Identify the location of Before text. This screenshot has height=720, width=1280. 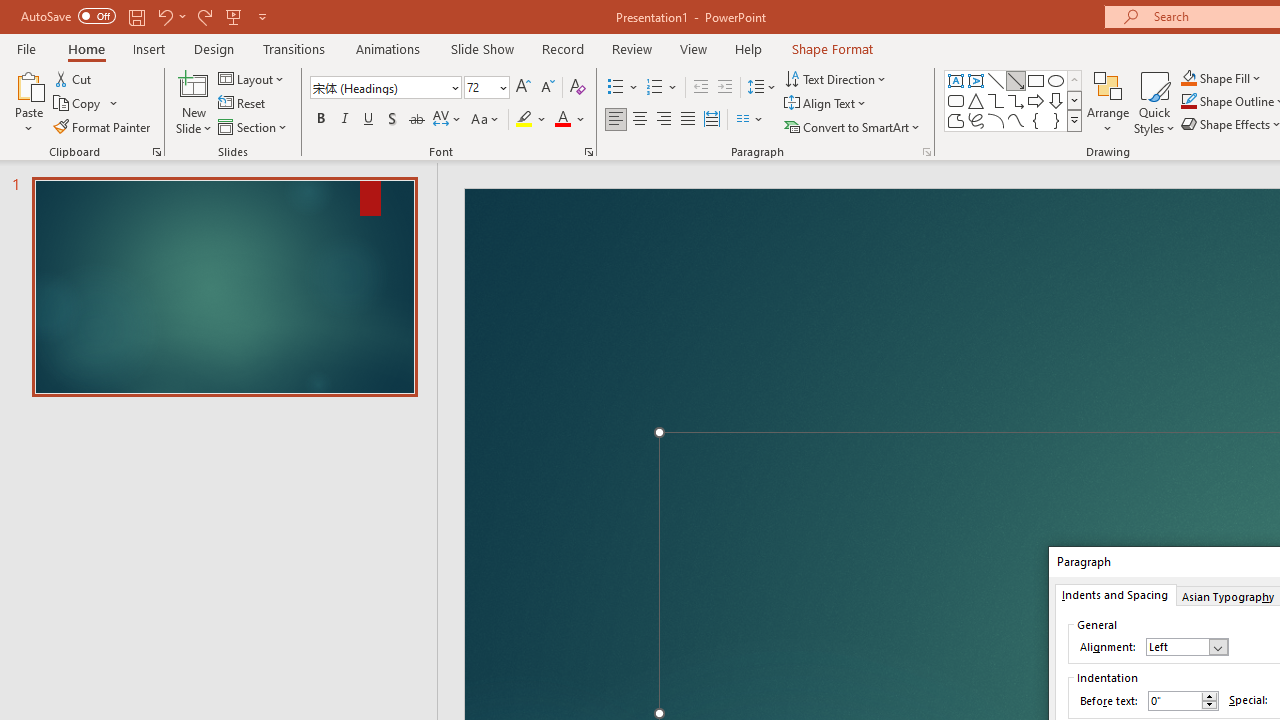
(1174, 700).